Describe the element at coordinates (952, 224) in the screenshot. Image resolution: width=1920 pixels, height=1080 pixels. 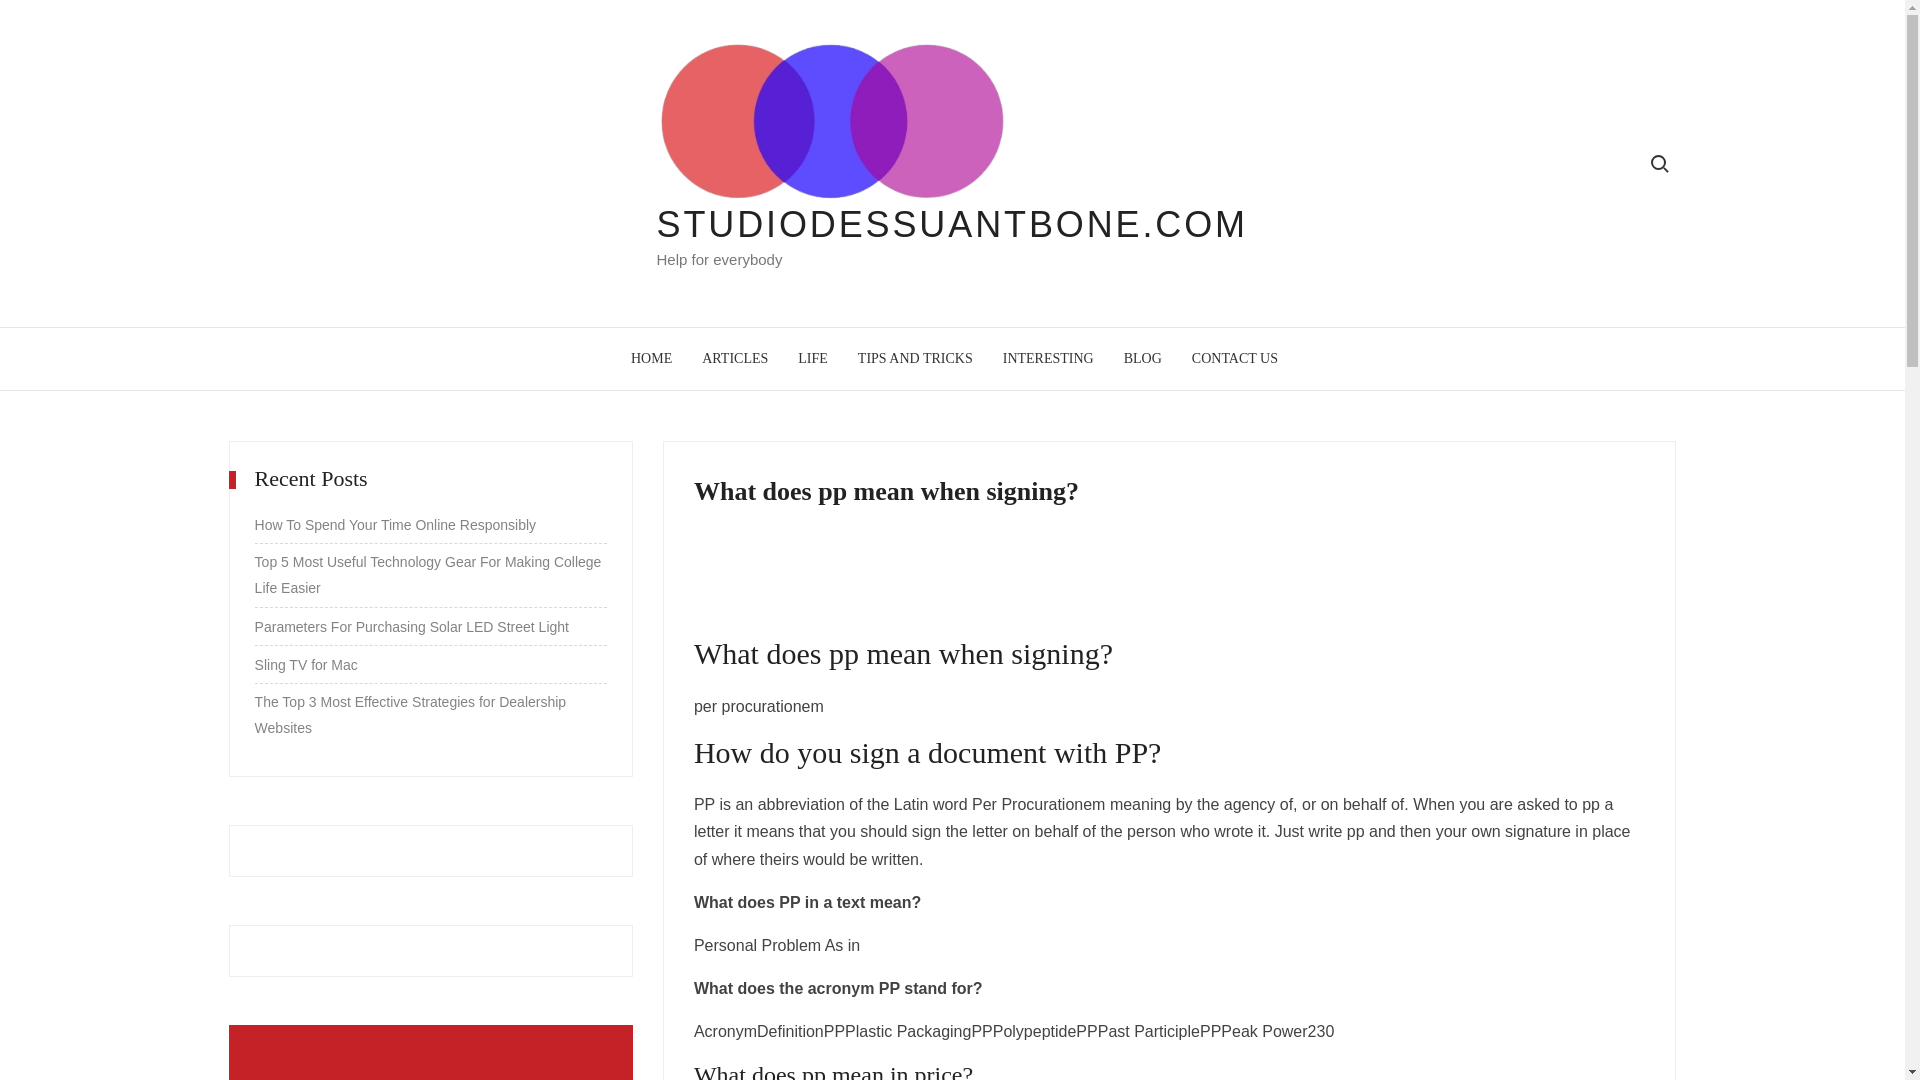
I see `STUDIODESSUANTBONE.COM` at that location.